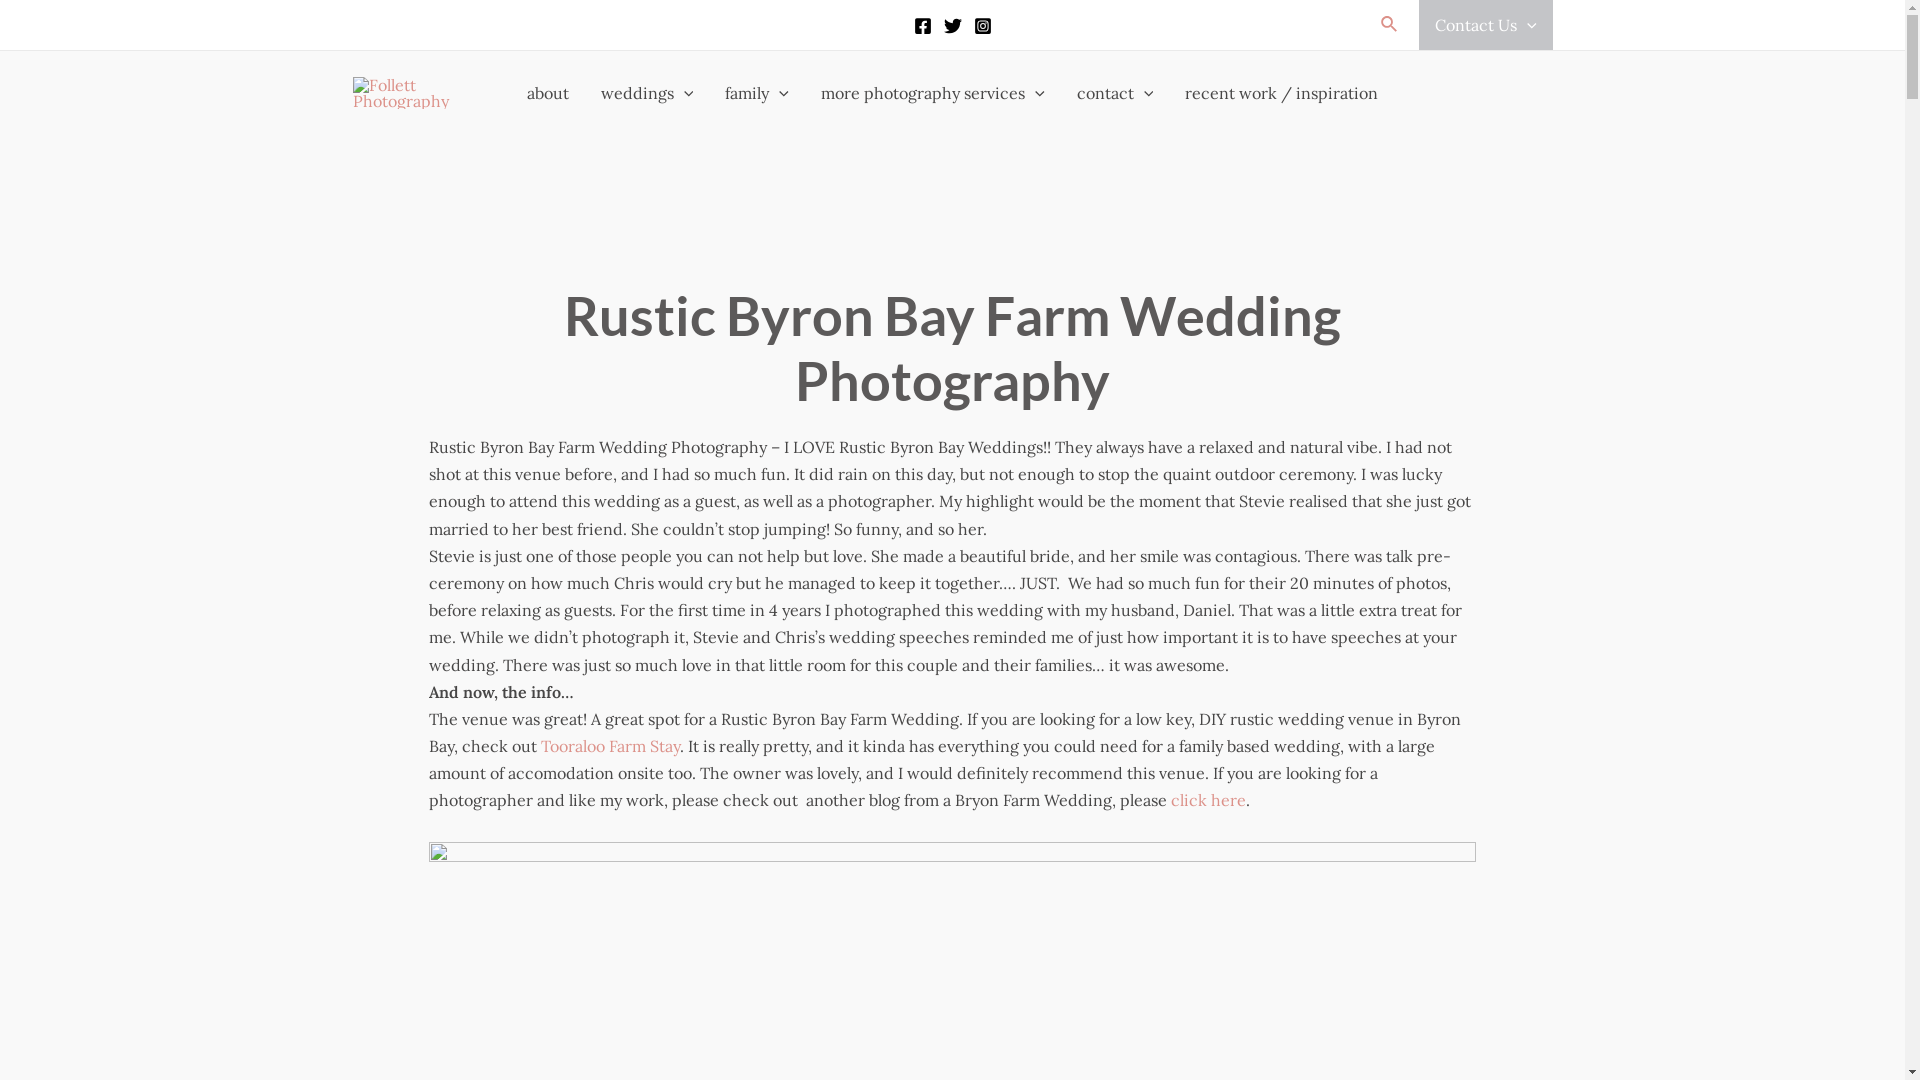  What do you see at coordinates (1208, 800) in the screenshot?
I see `click here` at bounding box center [1208, 800].